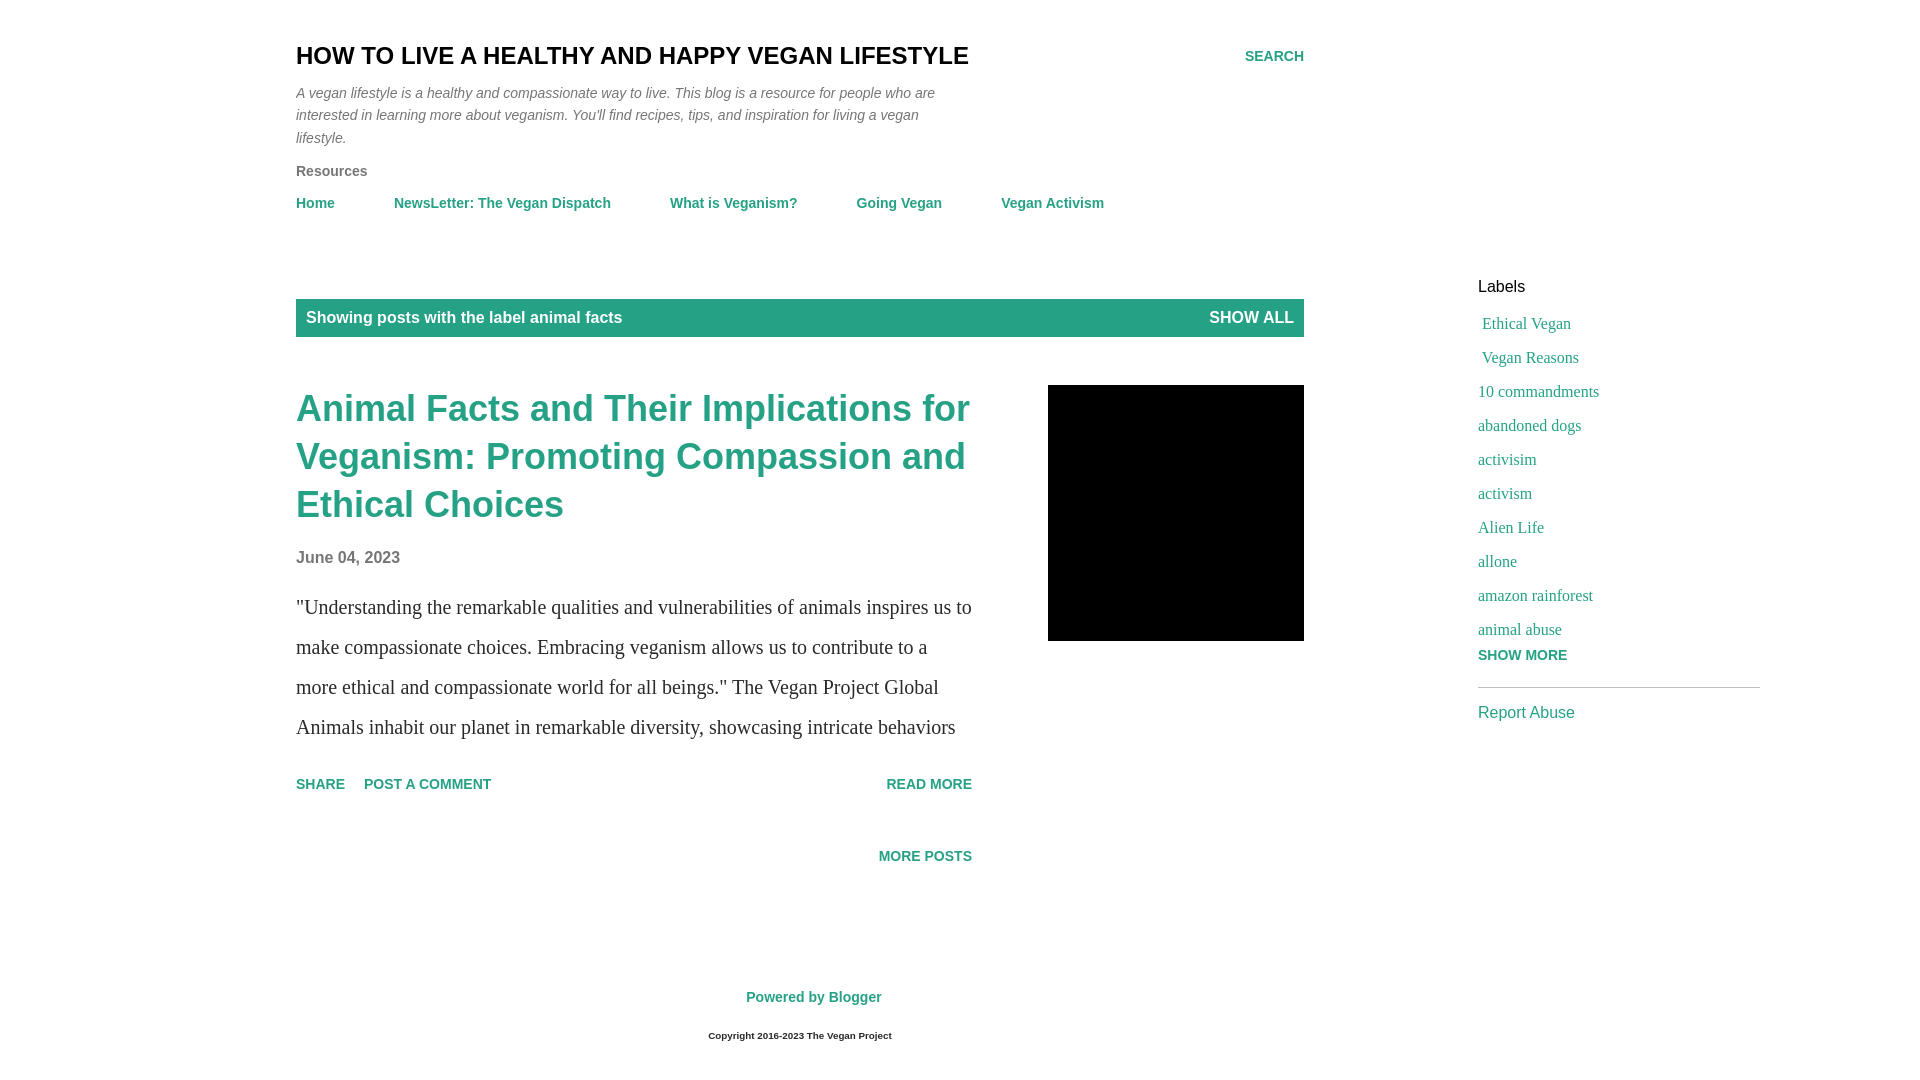  What do you see at coordinates (899, 202) in the screenshot?
I see `Going Vegan` at bounding box center [899, 202].